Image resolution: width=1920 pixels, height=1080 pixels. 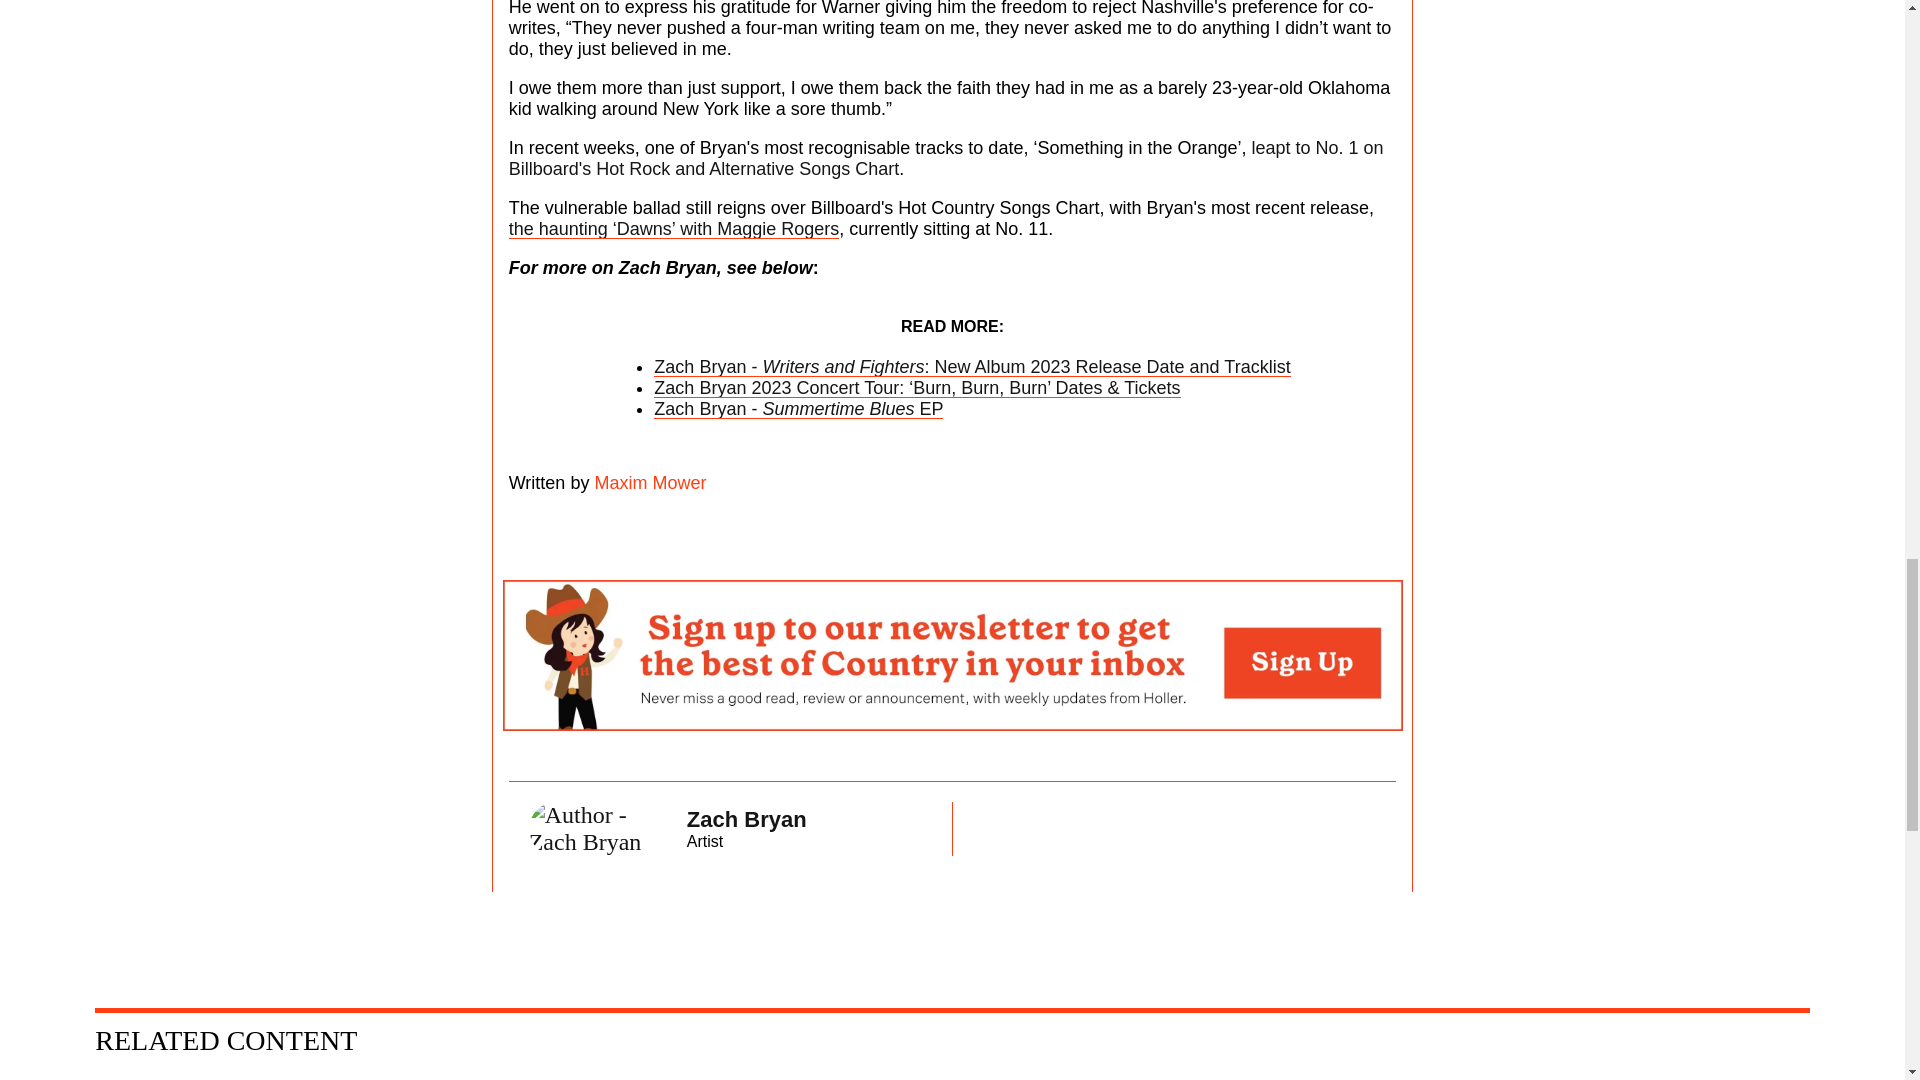 I want to click on Maxim Mower, so click(x=648, y=482).